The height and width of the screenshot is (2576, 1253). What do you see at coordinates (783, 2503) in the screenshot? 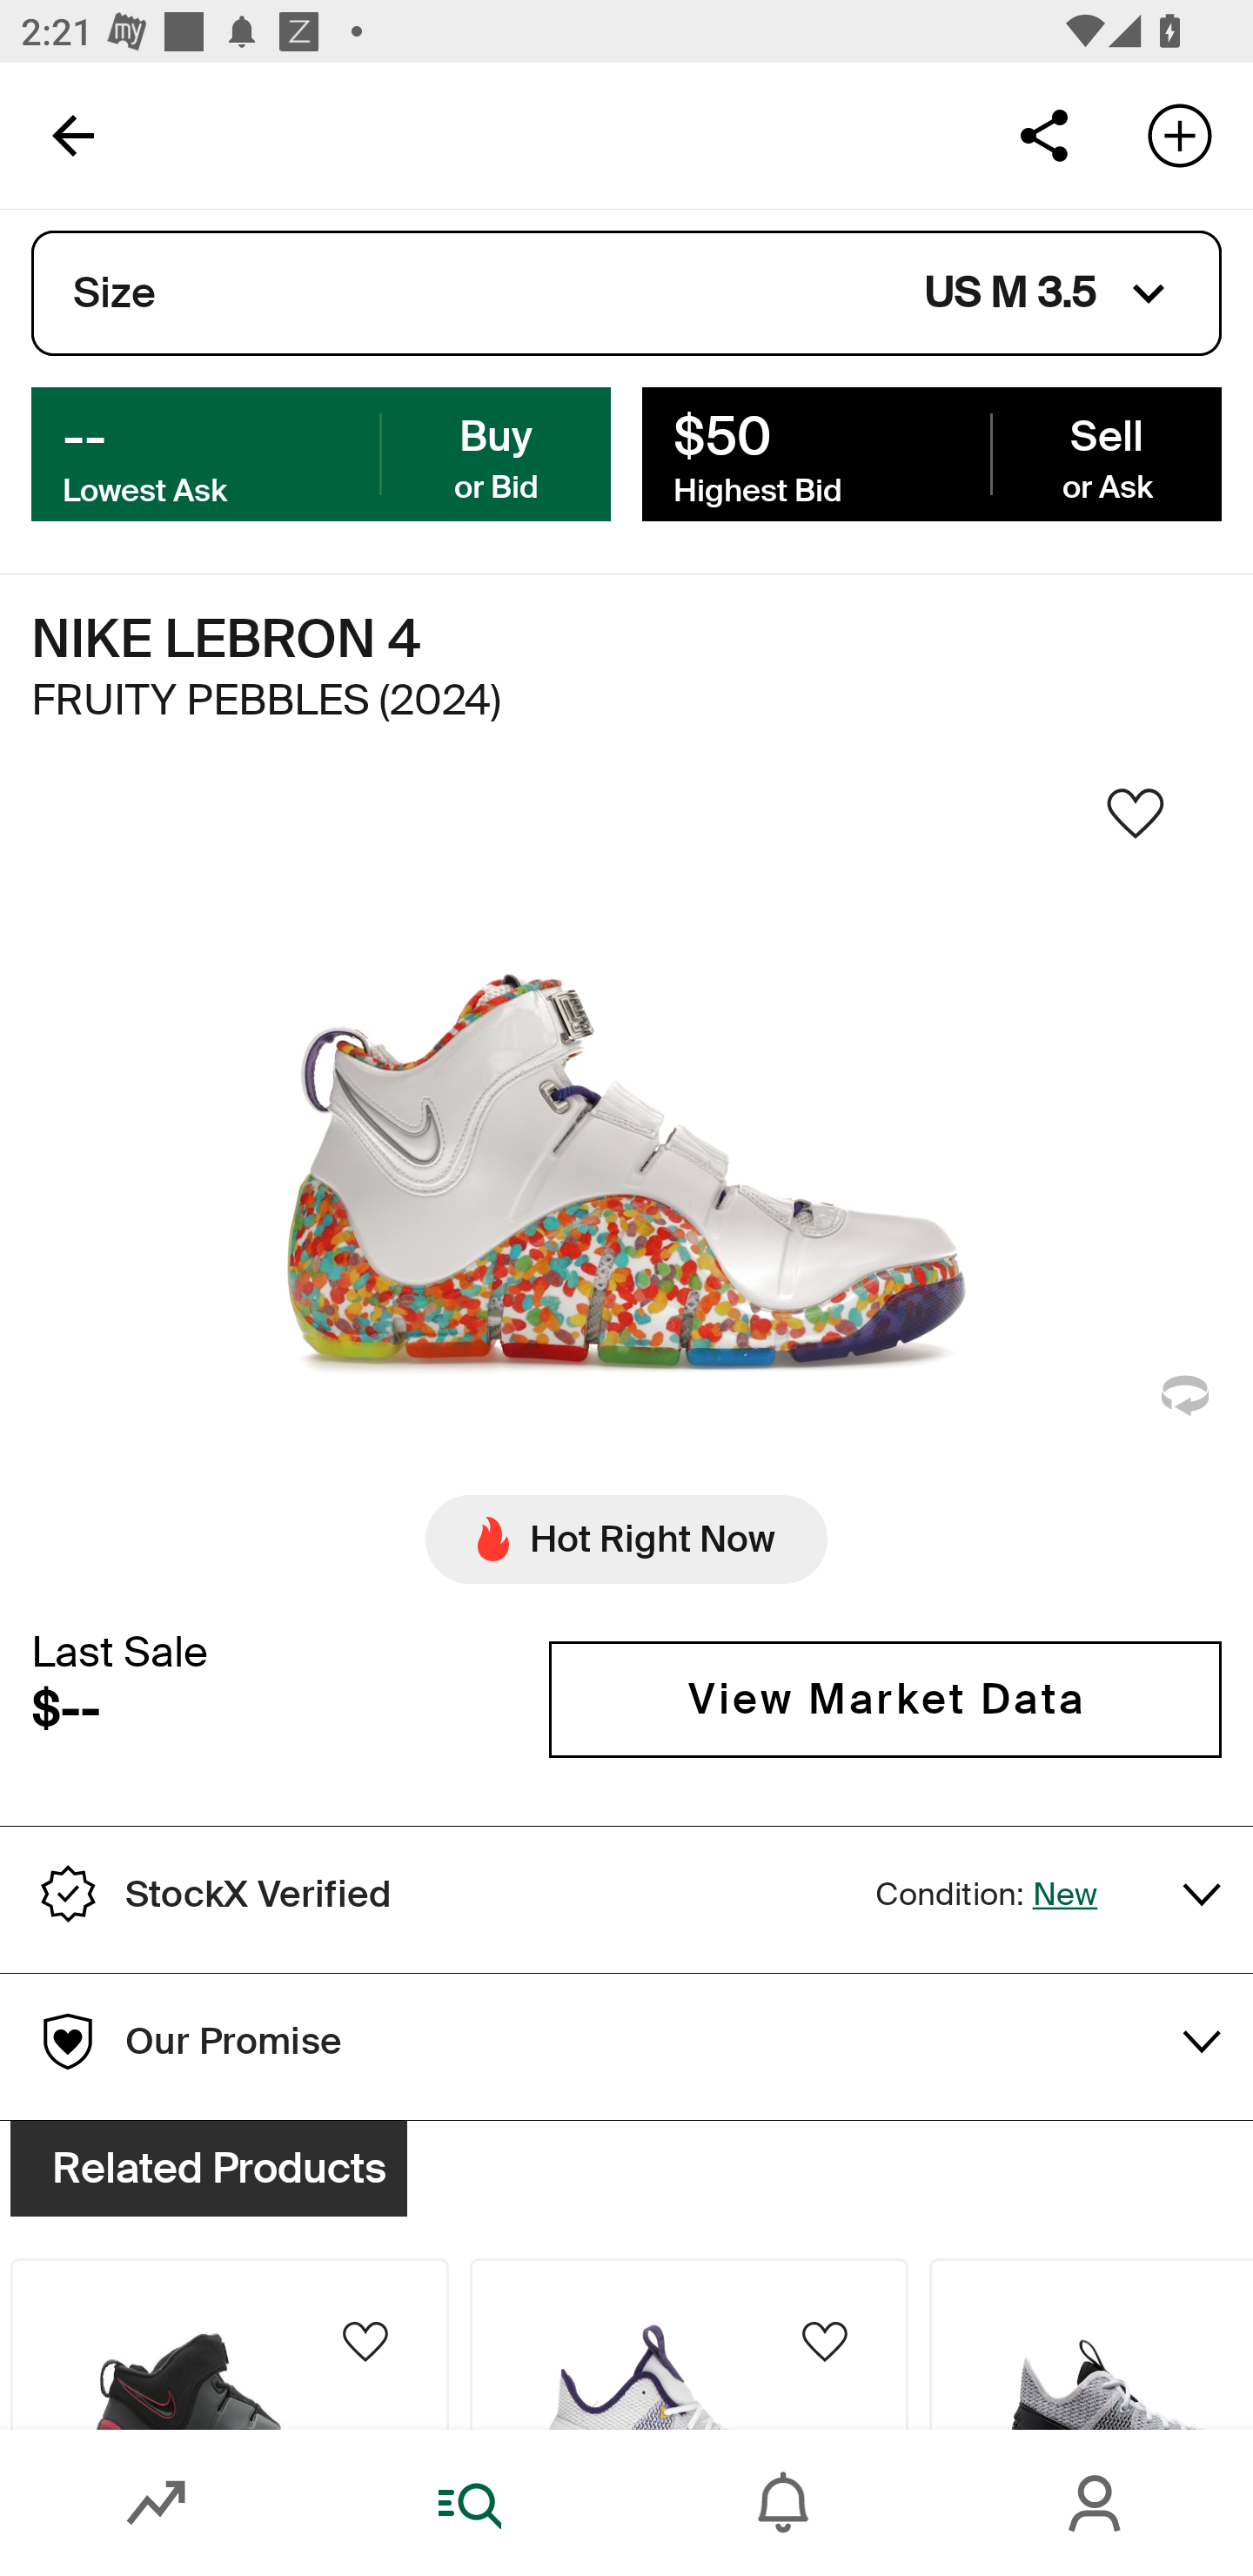
I see `Inbox` at bounding box center [783, 2503].